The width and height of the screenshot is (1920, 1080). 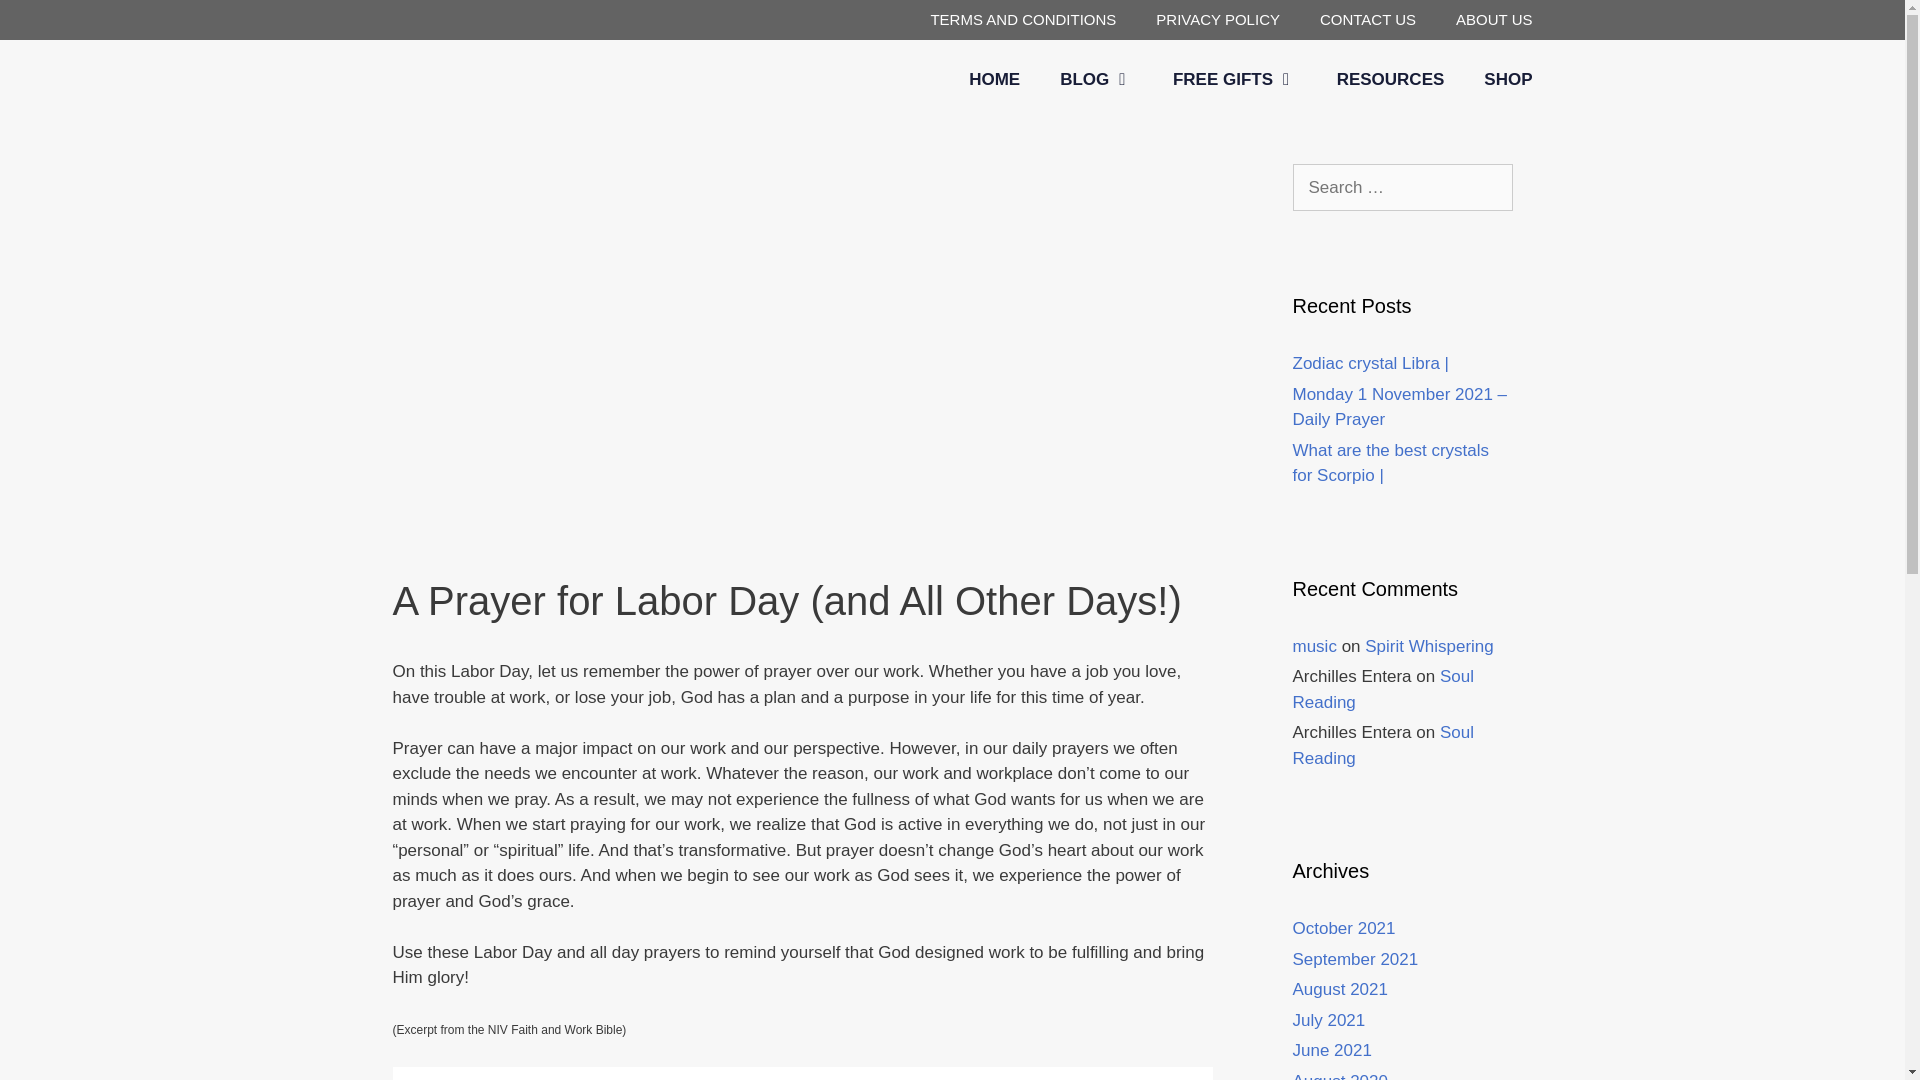 What do you see at coordinates (452, 80) in the screenshot?
I see `Ethereal Manifest` at bounding box center [452, 80].